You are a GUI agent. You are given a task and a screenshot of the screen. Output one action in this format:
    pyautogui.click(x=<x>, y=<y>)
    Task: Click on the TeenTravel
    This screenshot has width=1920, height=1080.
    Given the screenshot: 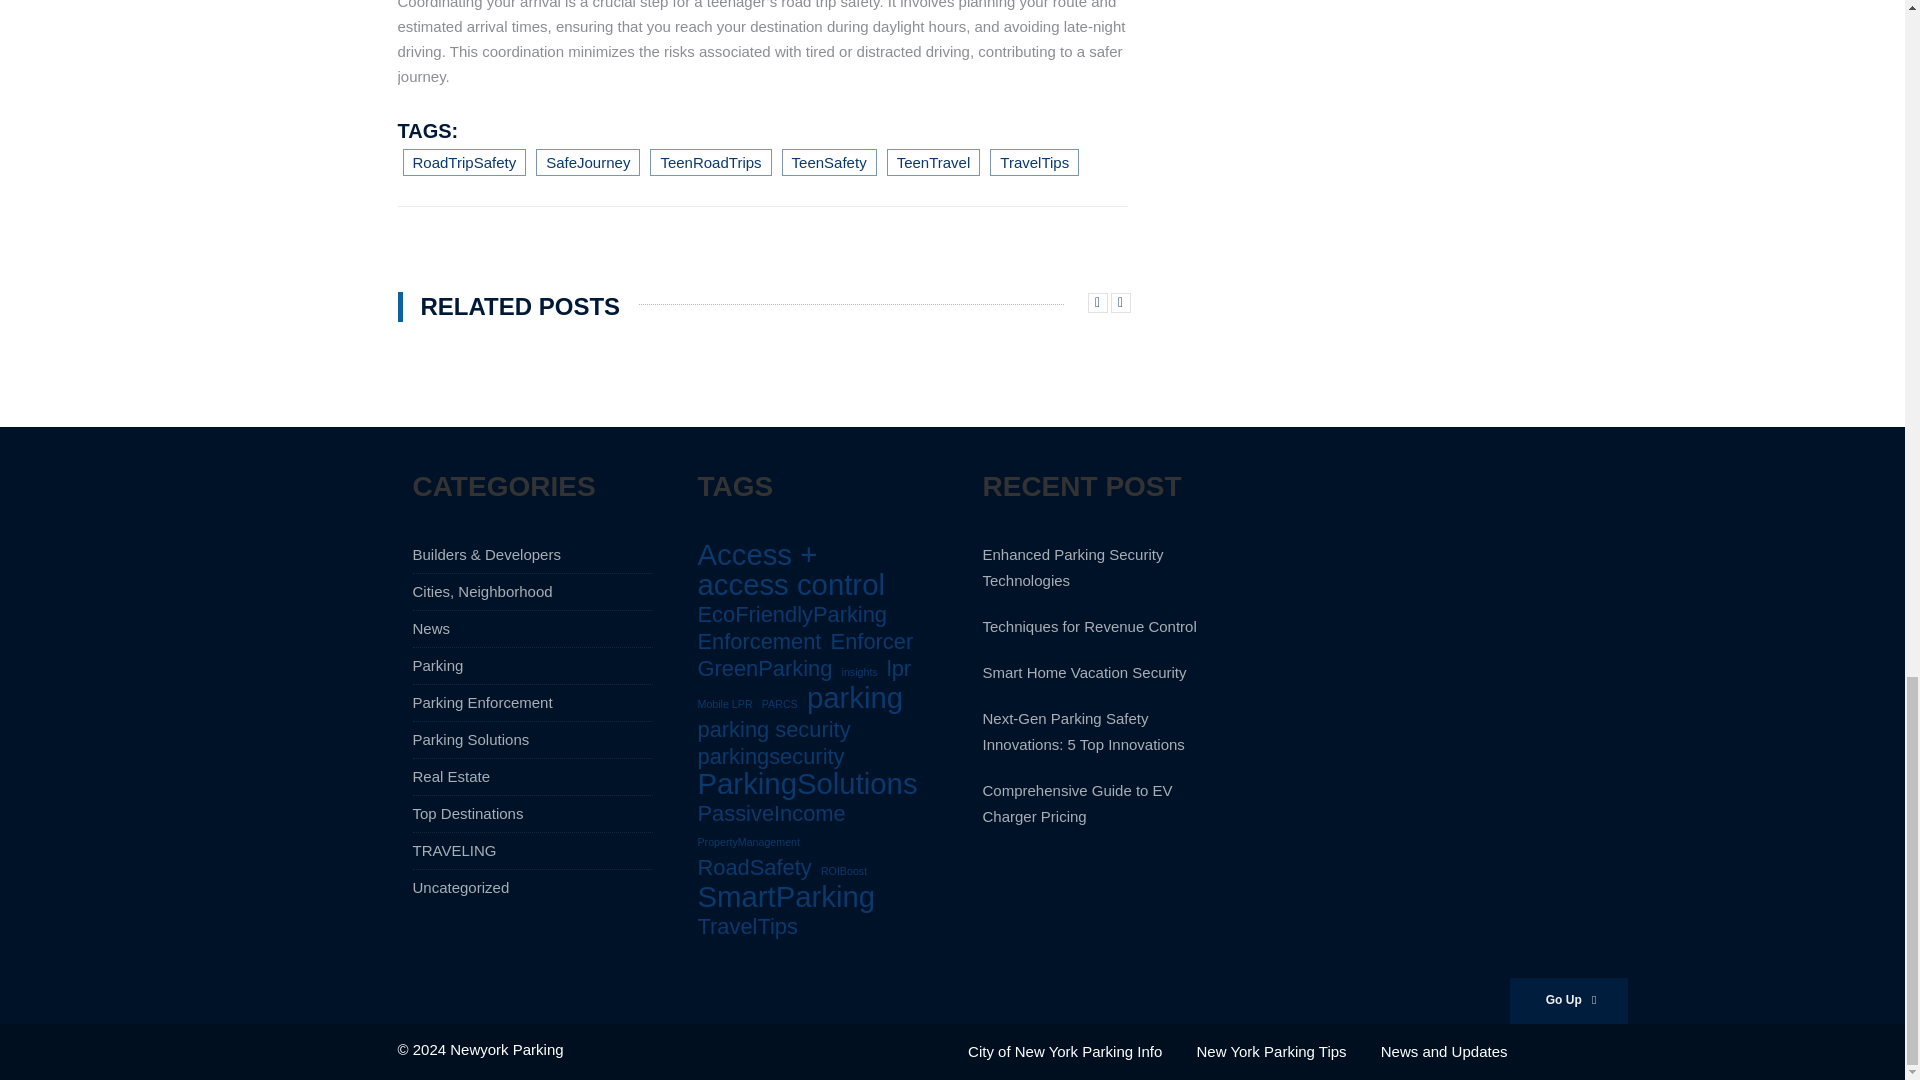 What is the action you would take?
    pyautogui.click(x=934, y=162)
    